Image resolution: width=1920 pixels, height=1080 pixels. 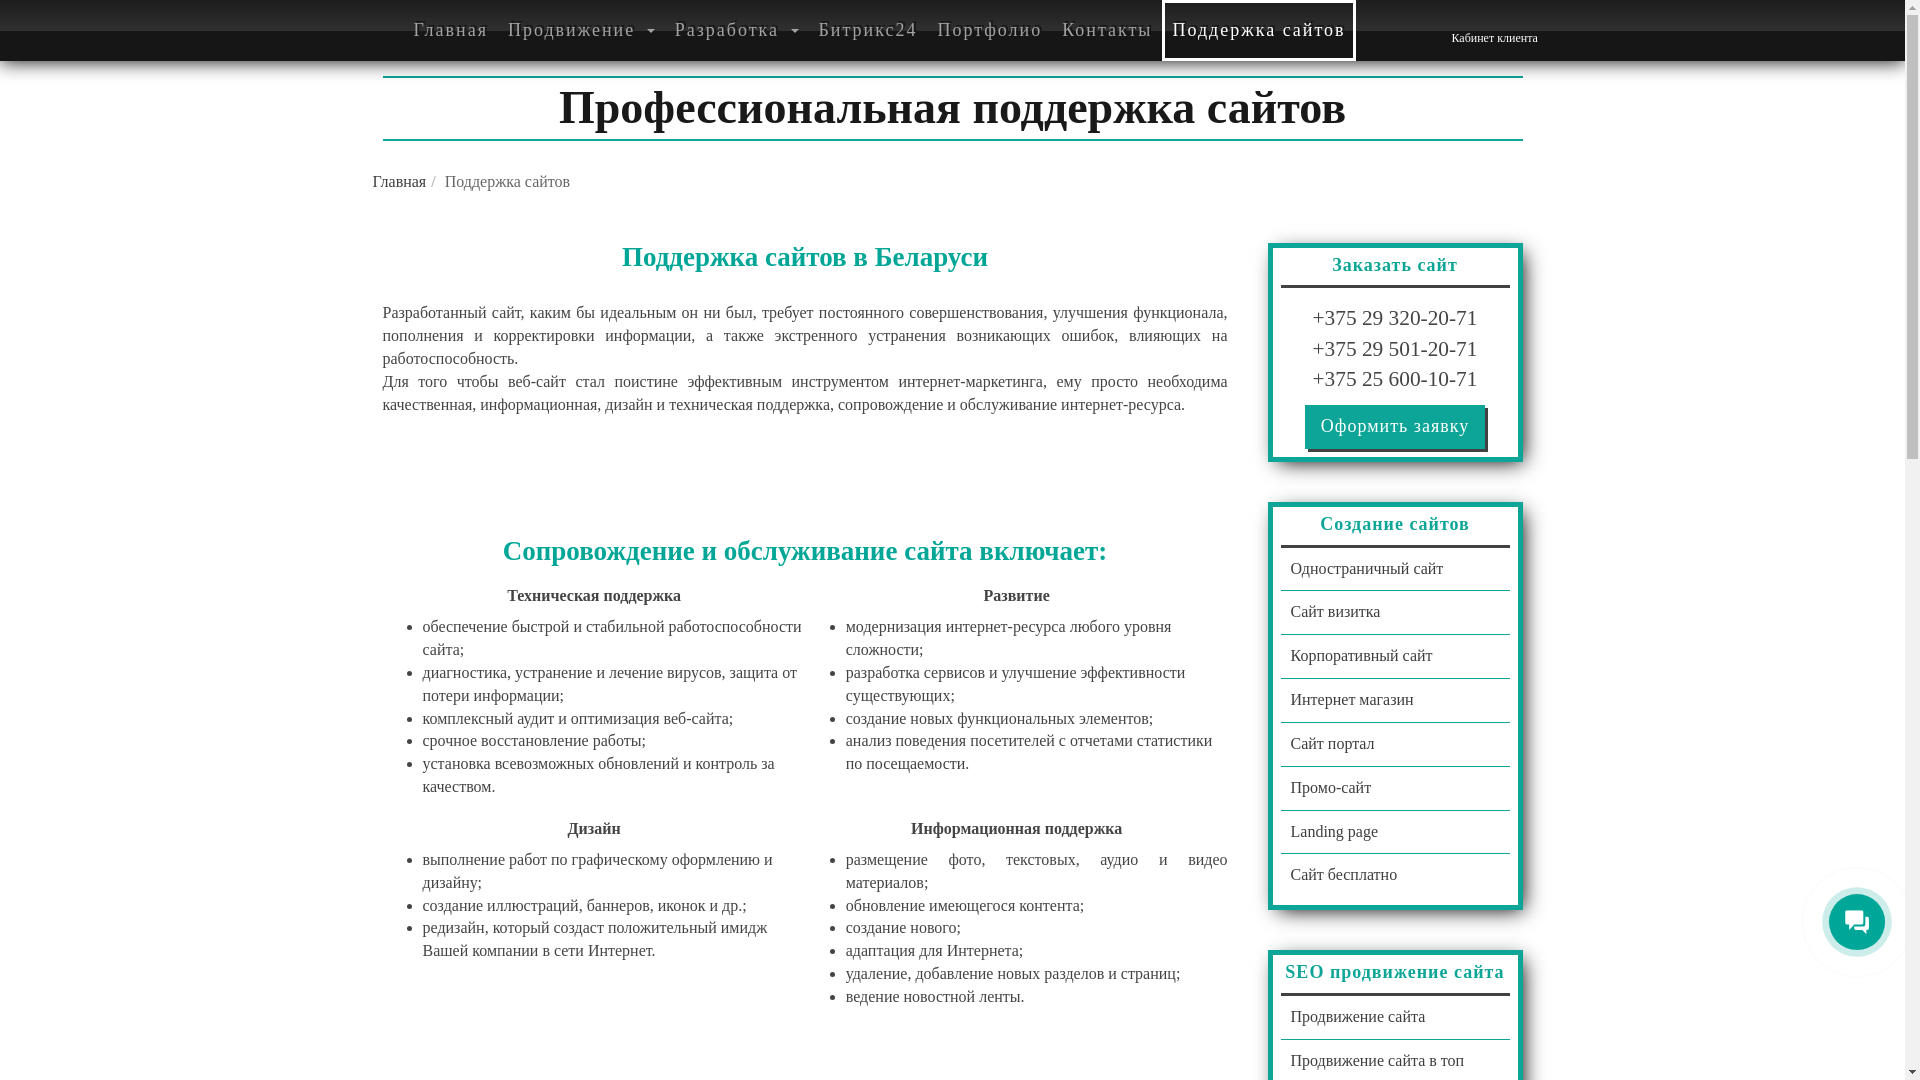 I want to click on Landing page, so click(x=1394, y=832).